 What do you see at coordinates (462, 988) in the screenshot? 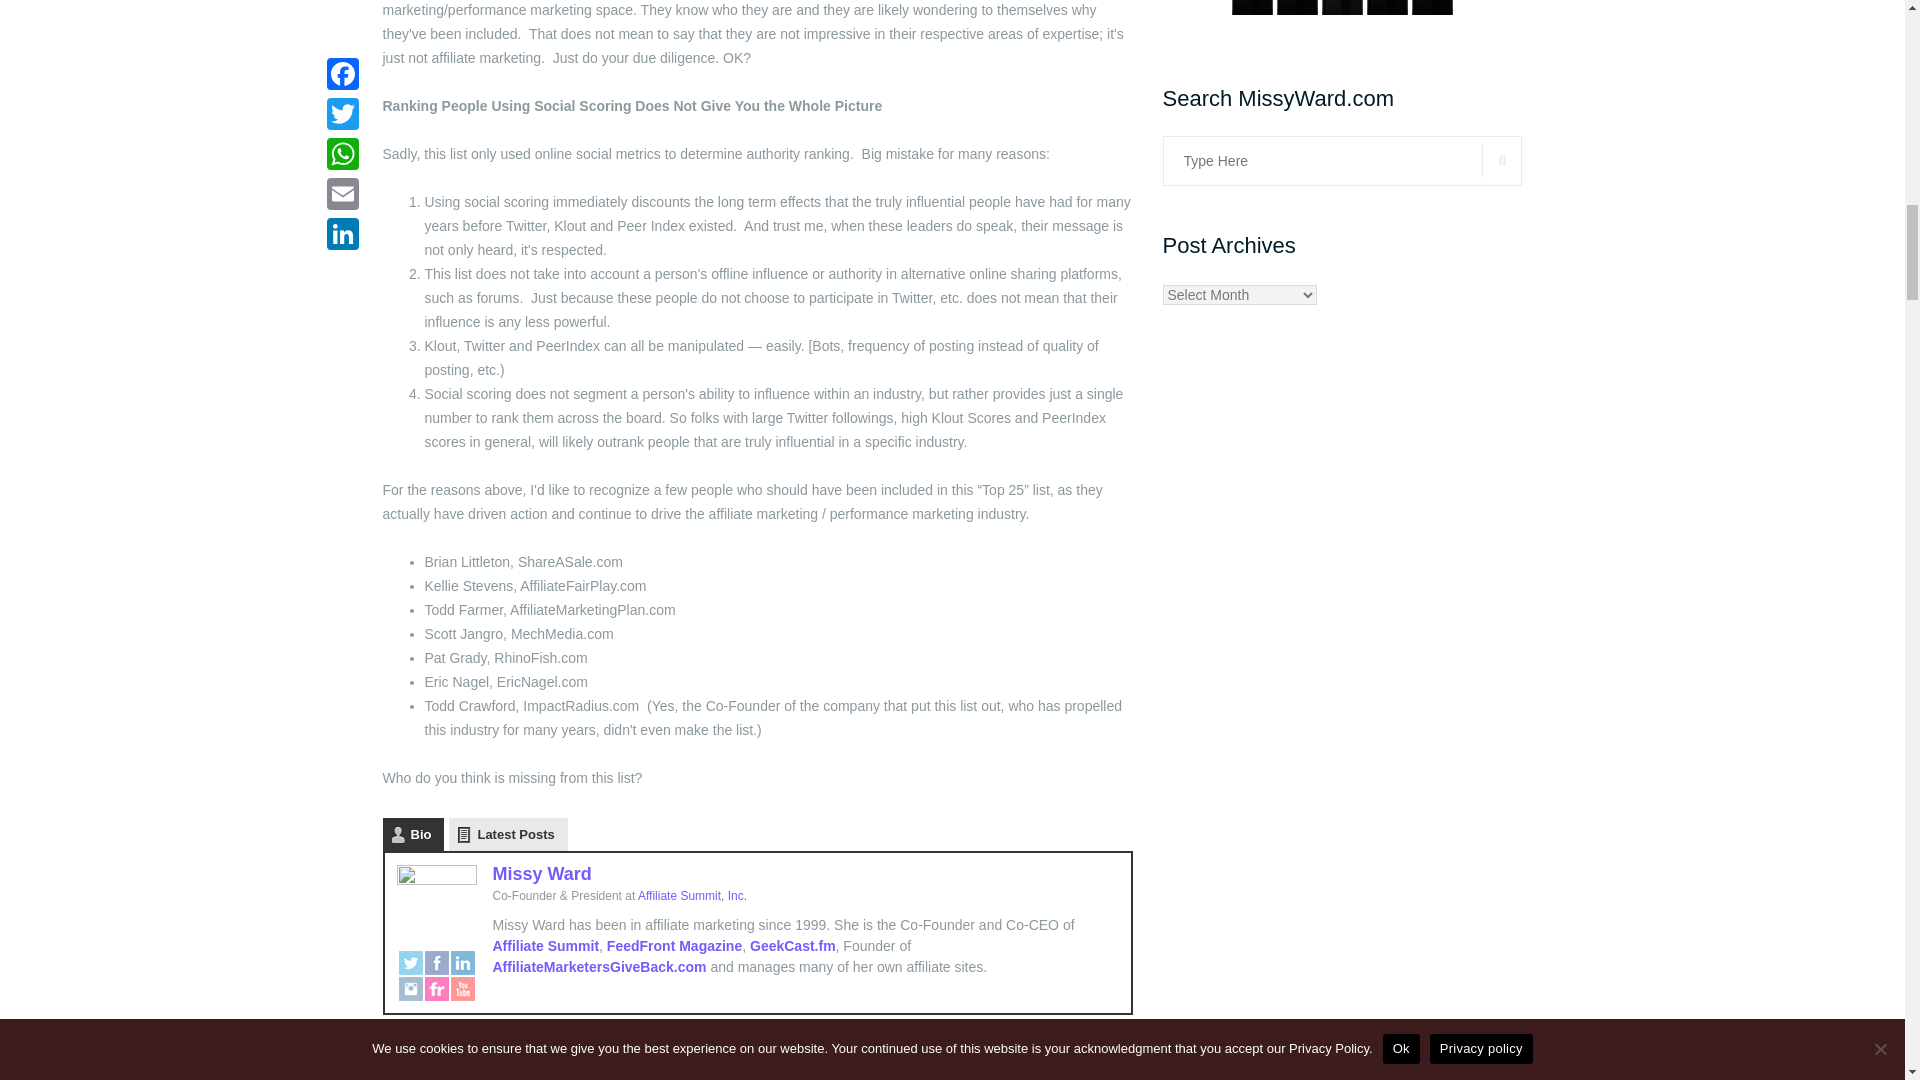
I see `YouTube` at bounding box center [462, 988].